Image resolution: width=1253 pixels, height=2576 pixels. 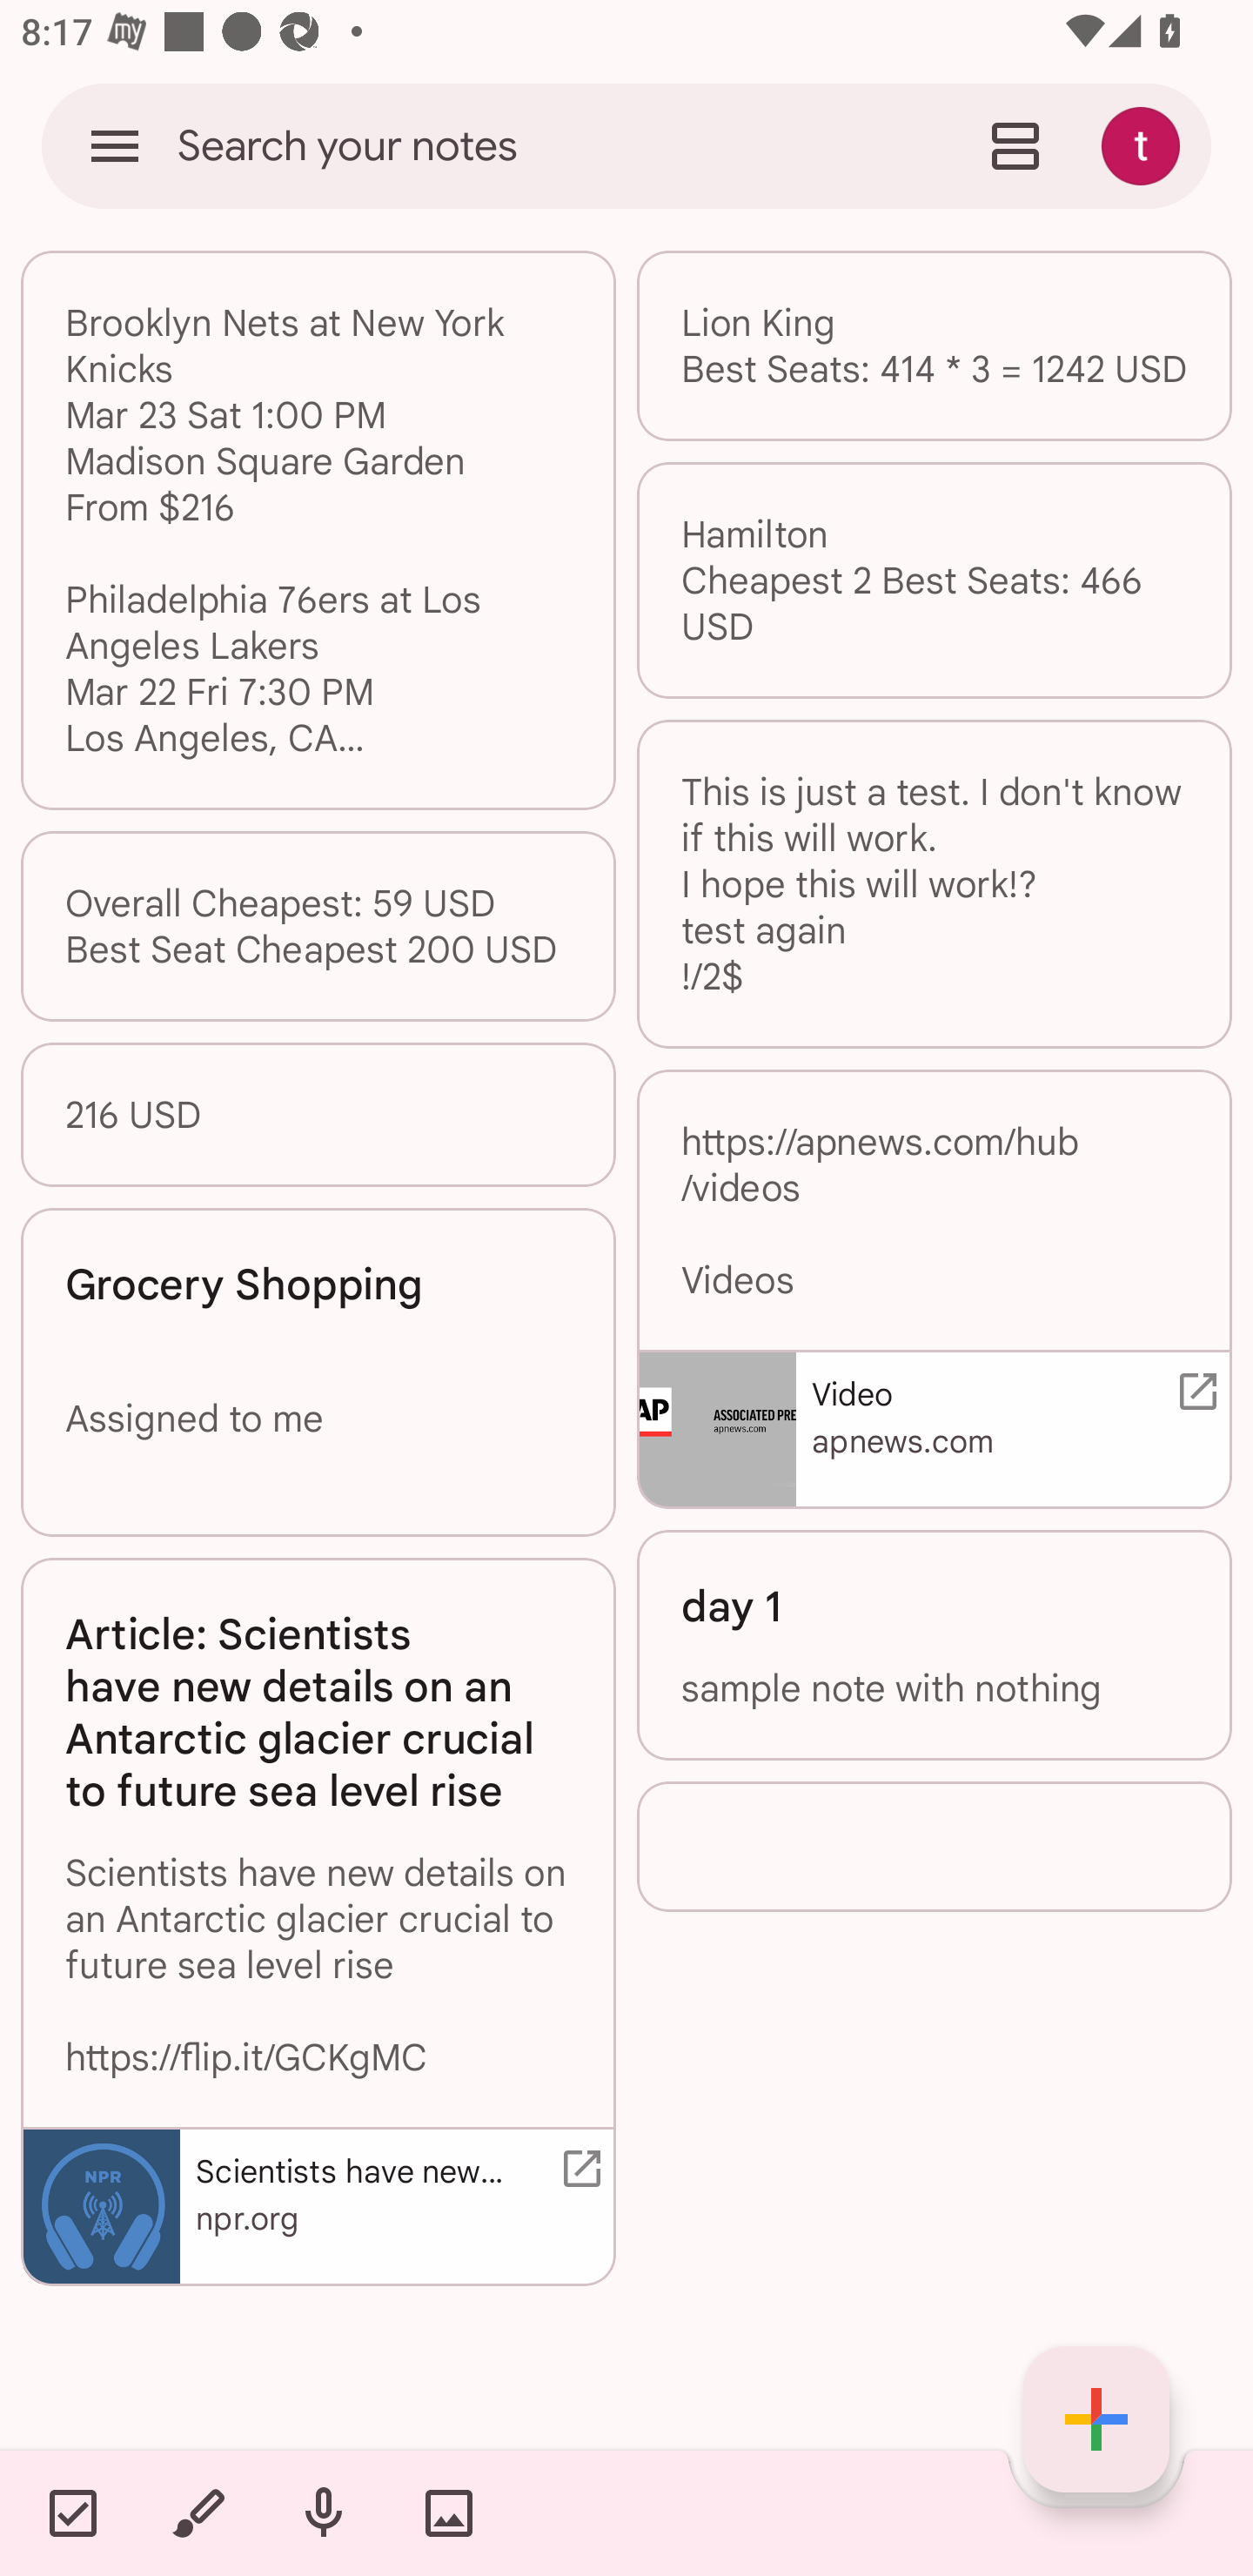 I want to click on Link preview popout, so click(x=1192, y=1391).